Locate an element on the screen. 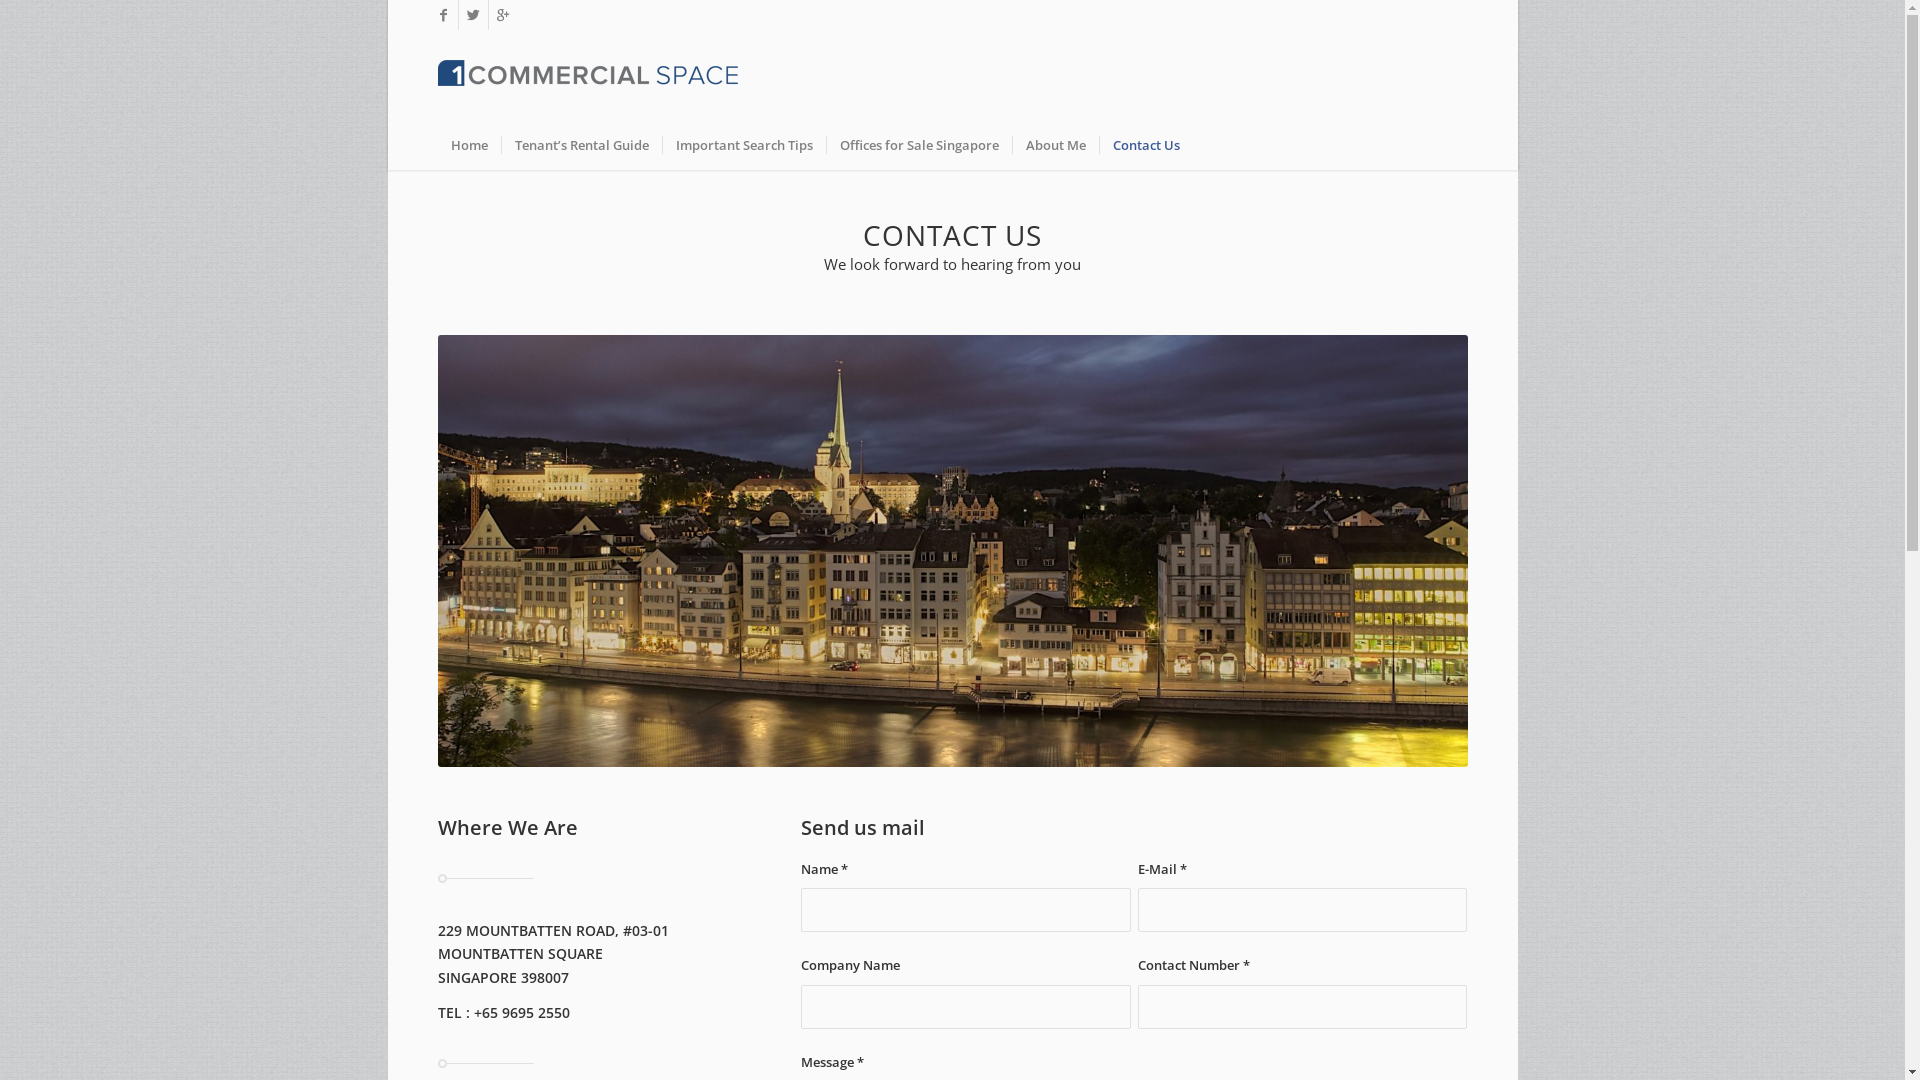 This screenshot has width=1920, height=1080. Offices for Sale Singapore is located at coordinates (919, 145).